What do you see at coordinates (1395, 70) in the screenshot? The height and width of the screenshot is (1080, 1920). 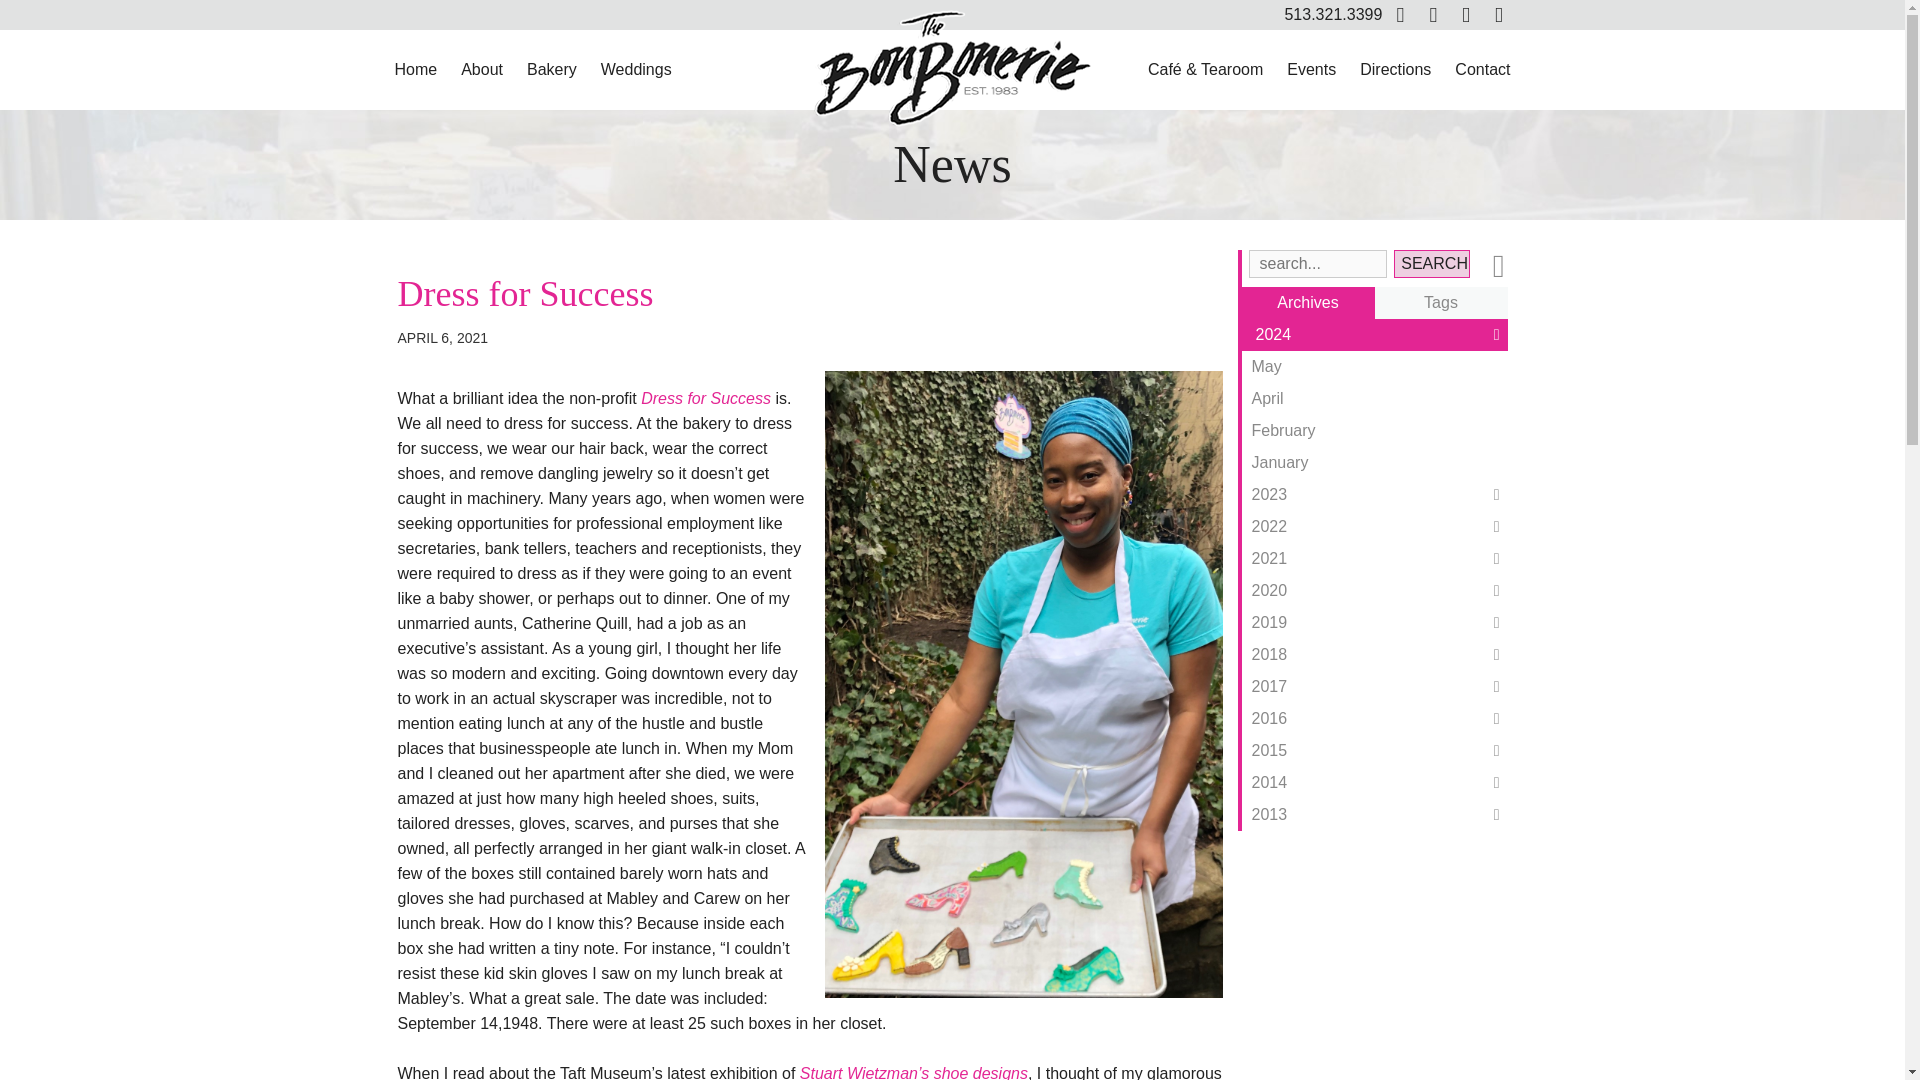 I see `Directions` at bounding box center [1395, 70].